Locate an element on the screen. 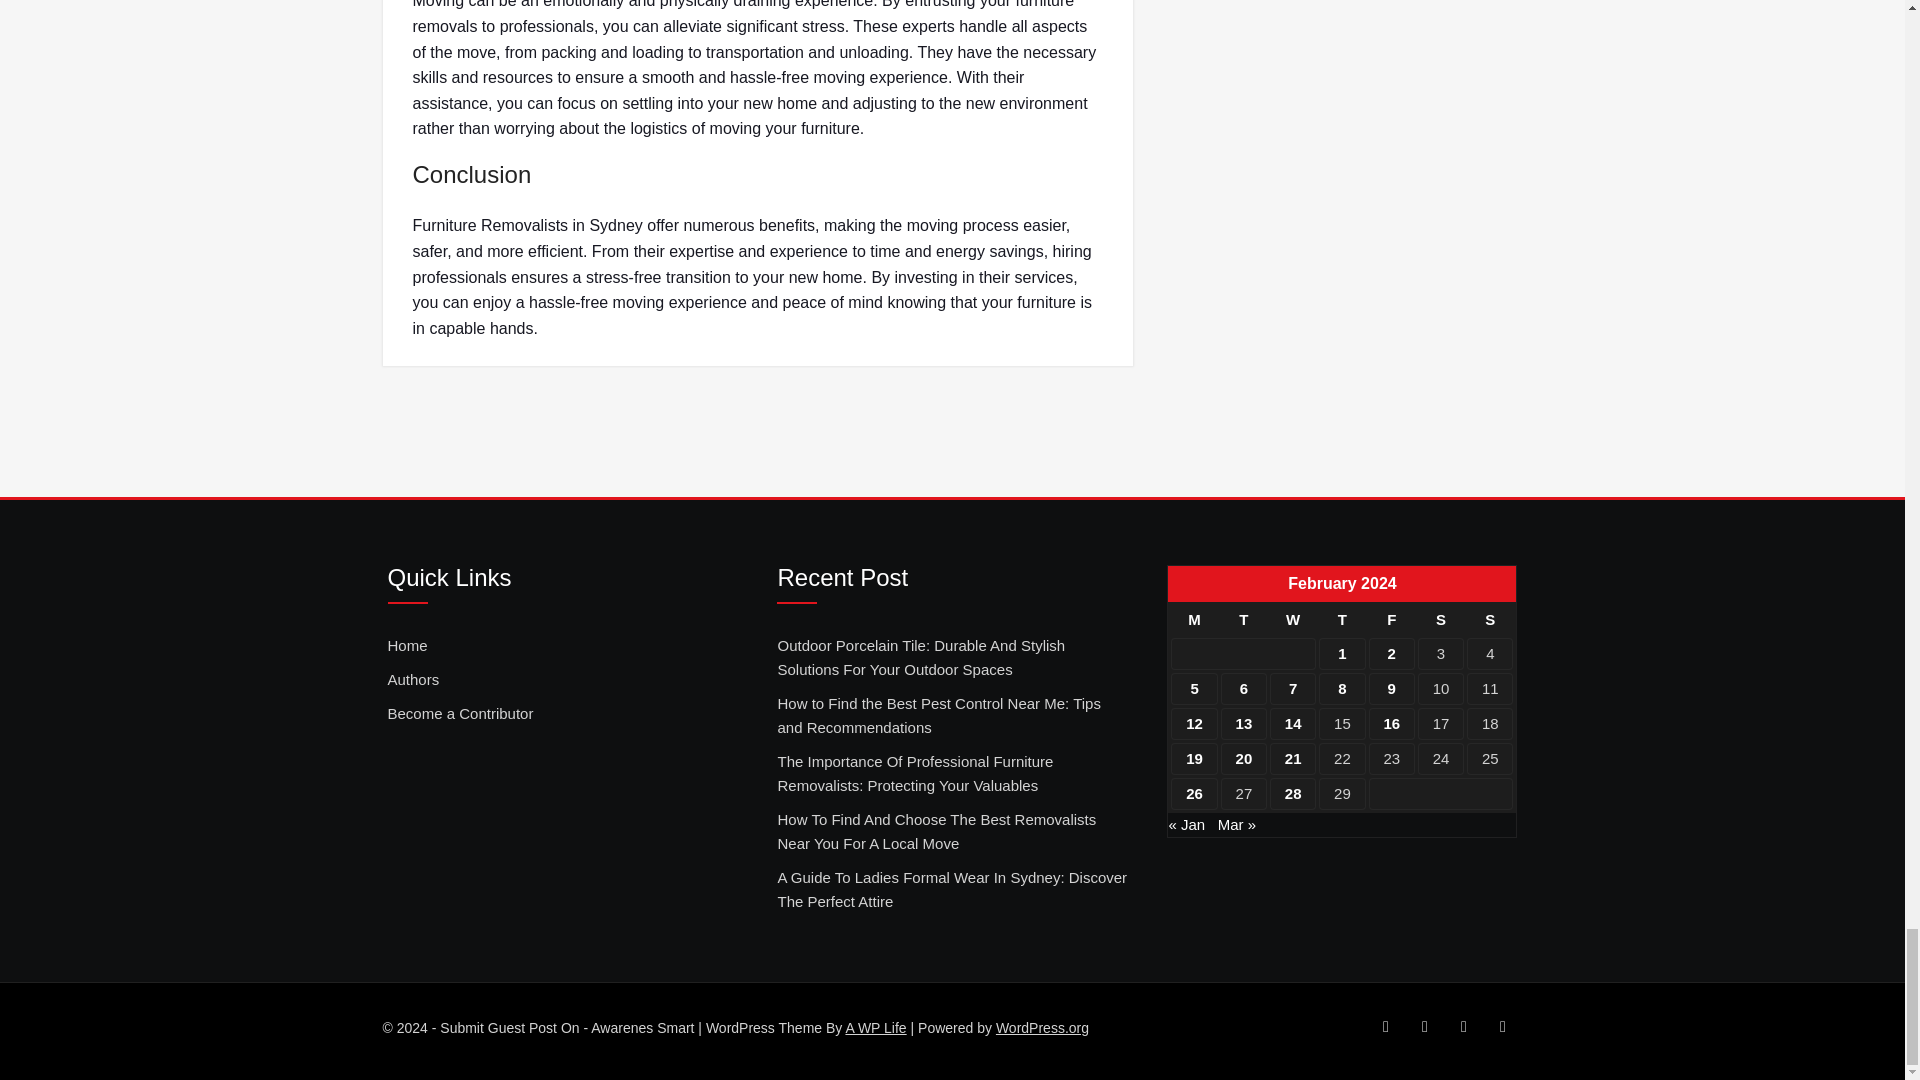 This screenshot has width=1920, height=1080. Friday is located at coordinates (1392, 620).